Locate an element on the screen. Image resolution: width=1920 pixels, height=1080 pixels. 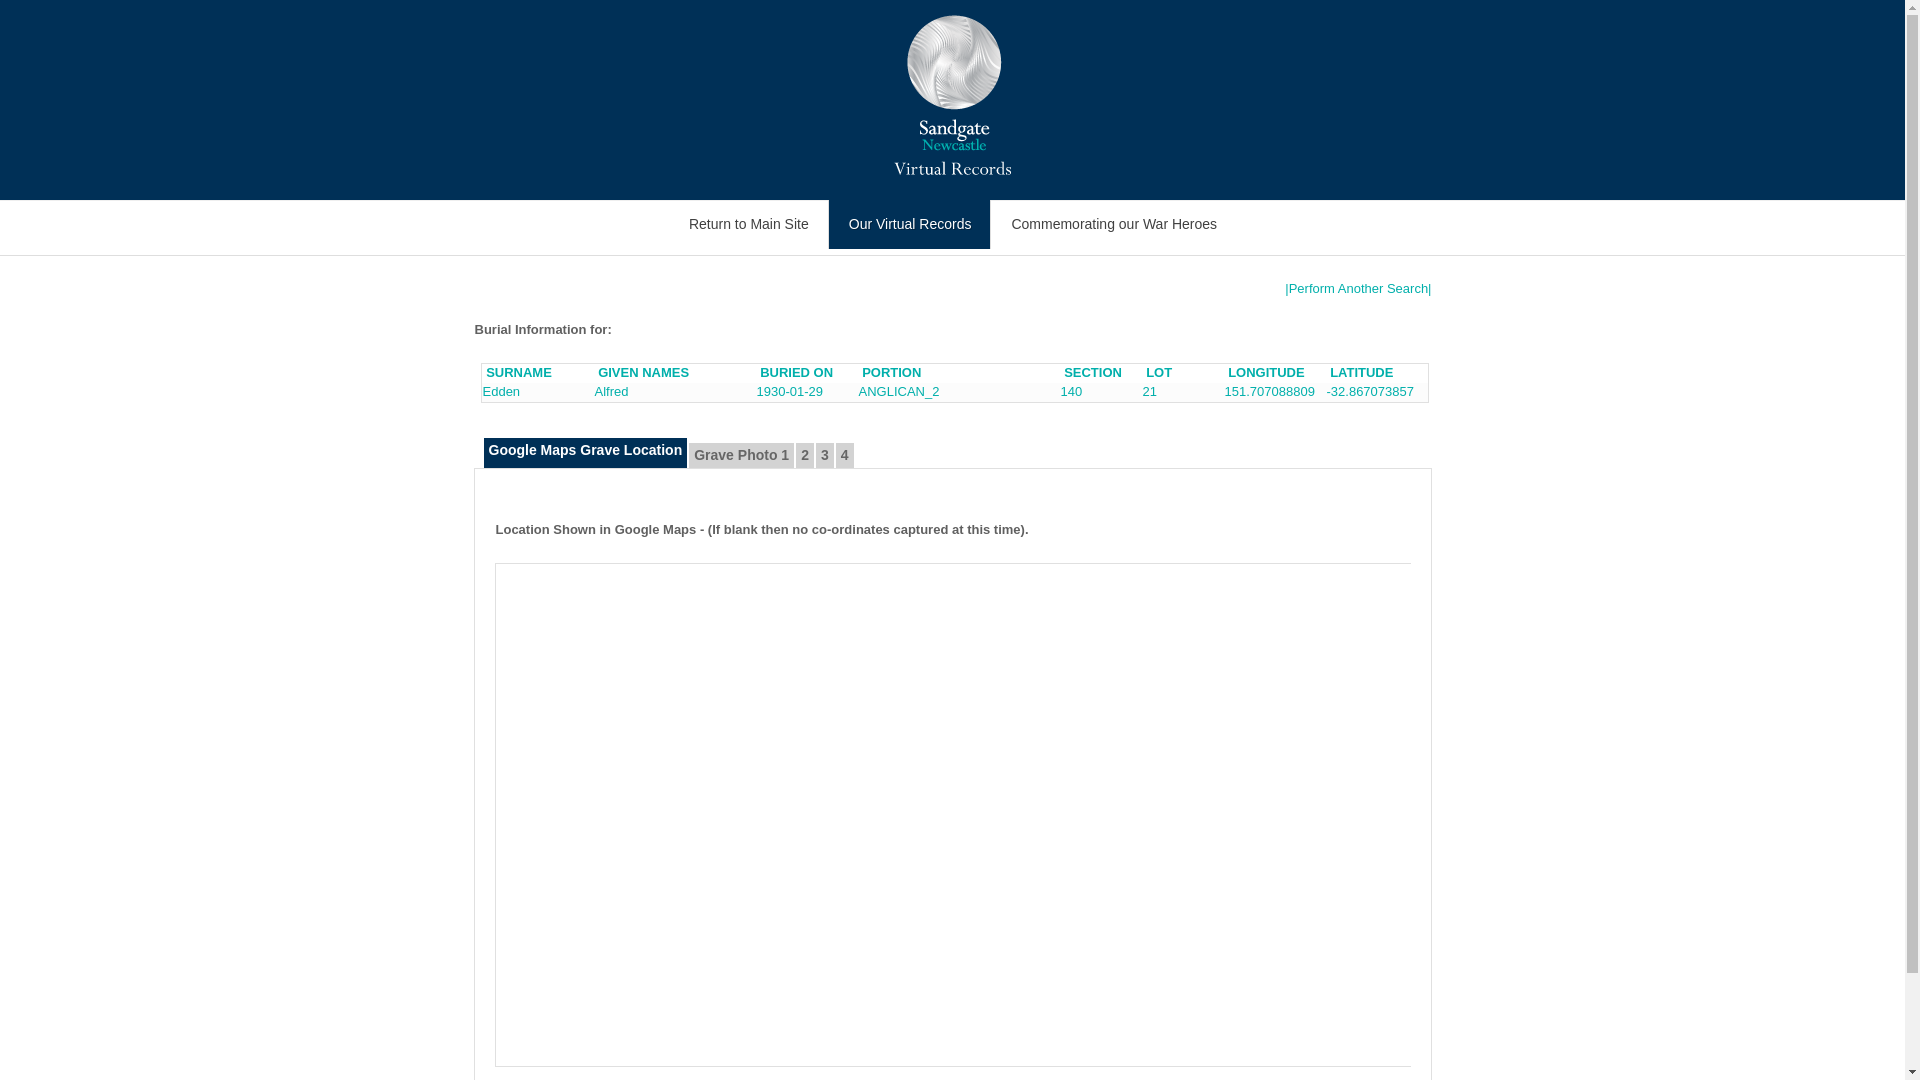
BURIED ON is located at coordinates (796, 372).